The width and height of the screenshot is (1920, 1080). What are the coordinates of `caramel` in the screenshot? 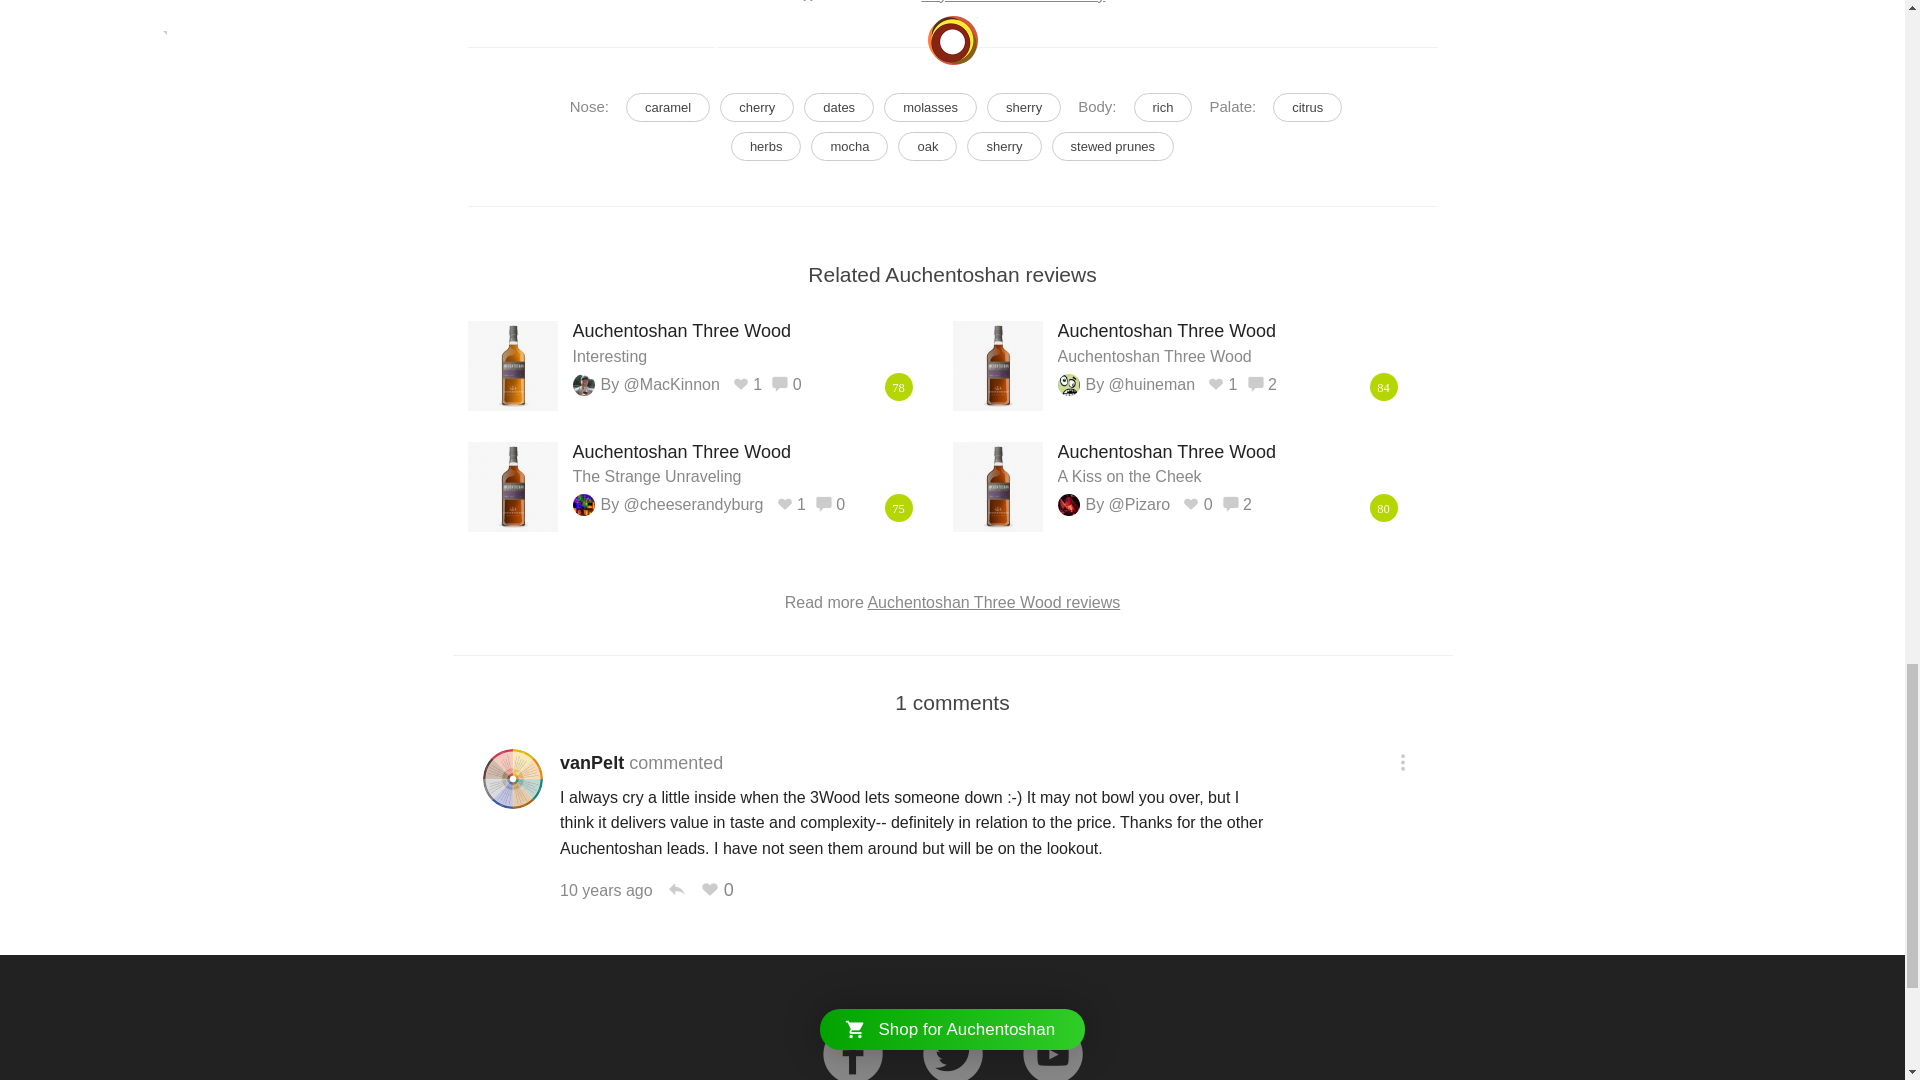 It's located at (848, 146).